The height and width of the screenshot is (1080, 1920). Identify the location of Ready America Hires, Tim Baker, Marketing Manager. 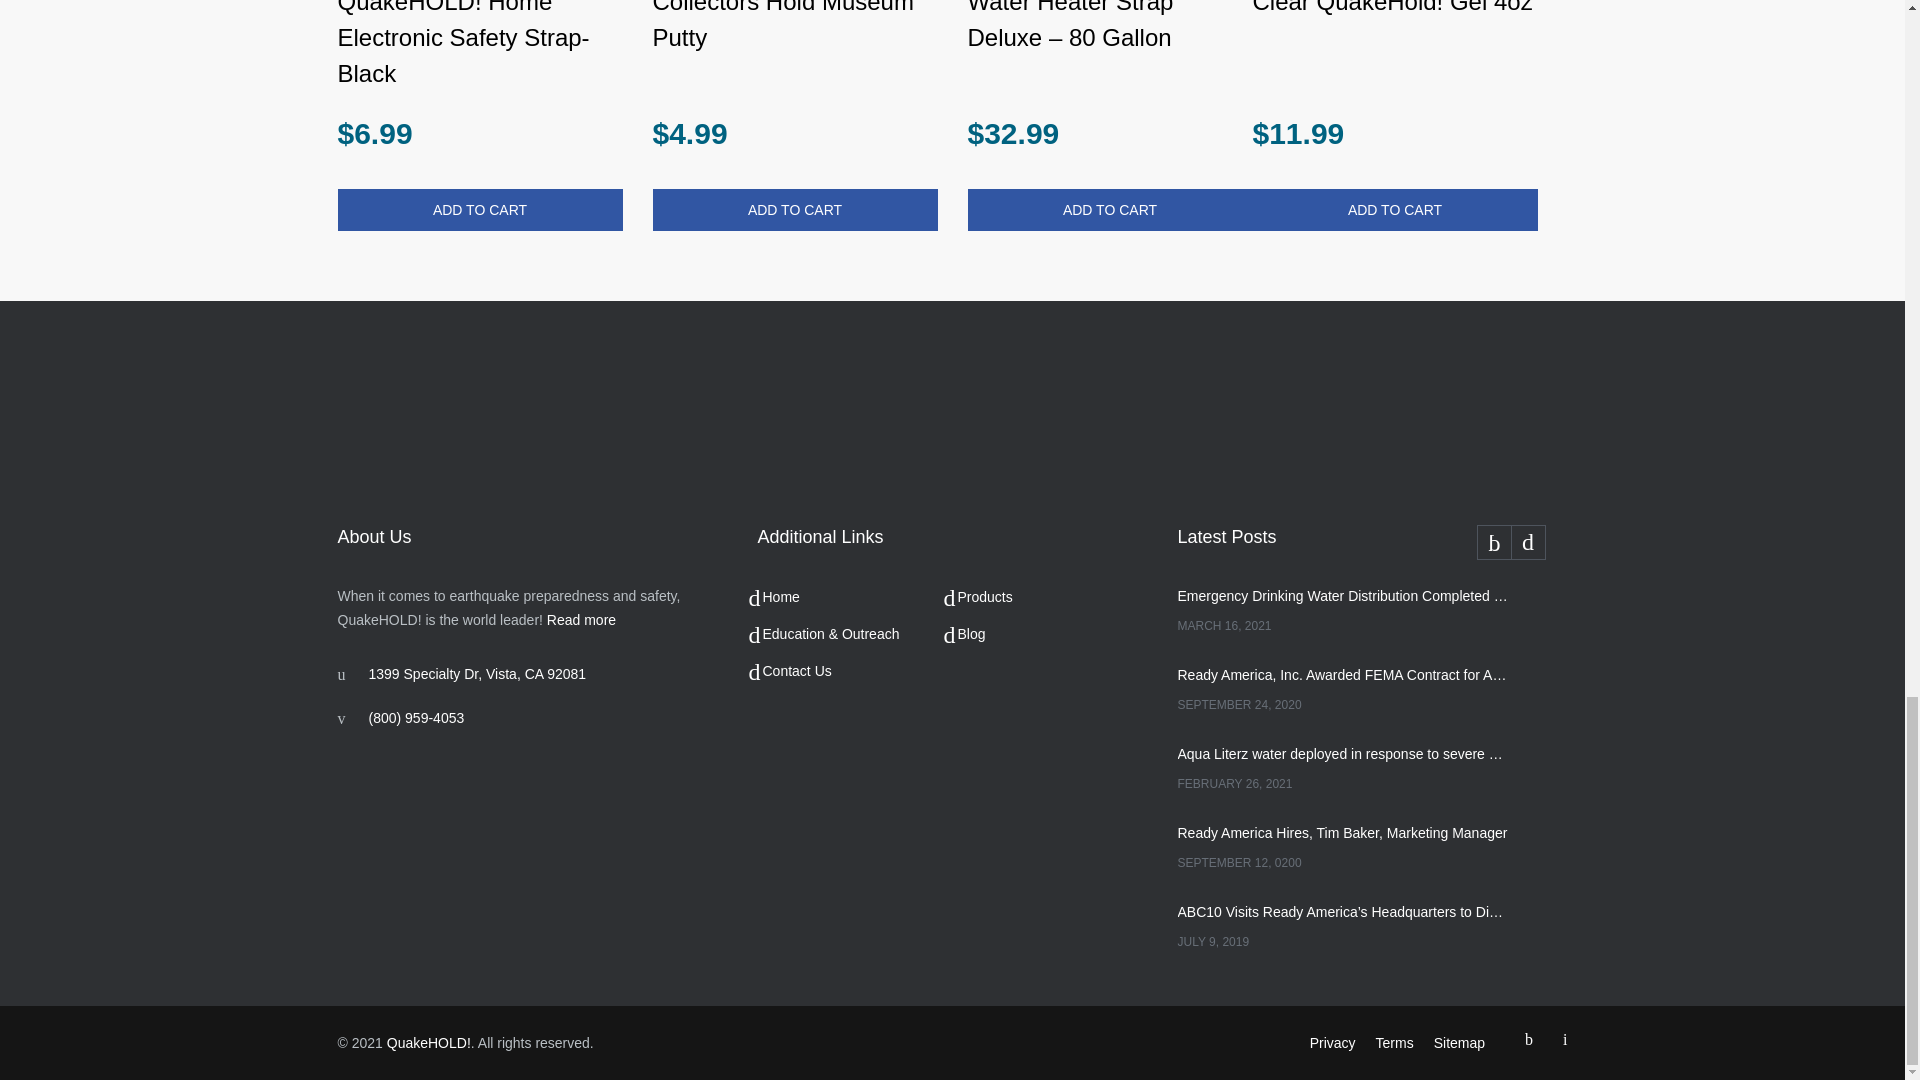
(1344, 832).